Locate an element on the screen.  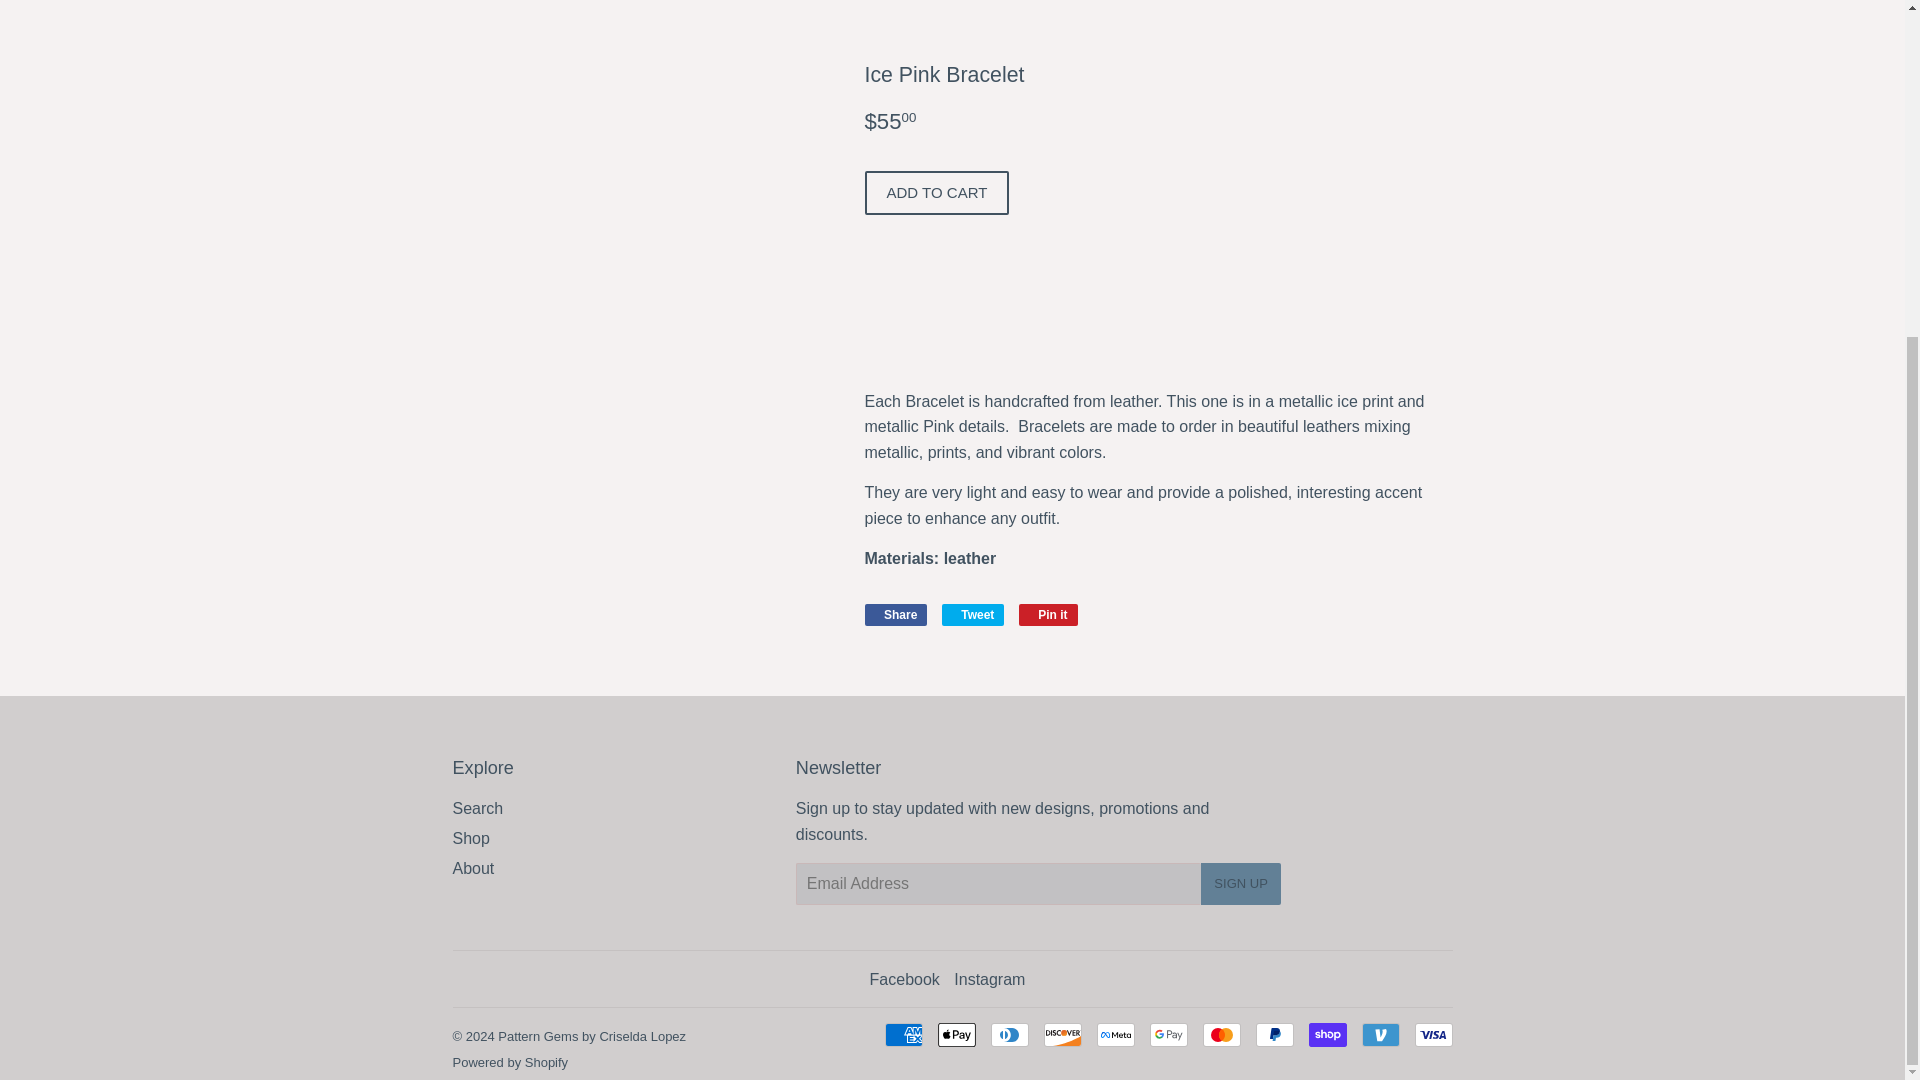
Mastercard is located at coordinates (1220, 1034).